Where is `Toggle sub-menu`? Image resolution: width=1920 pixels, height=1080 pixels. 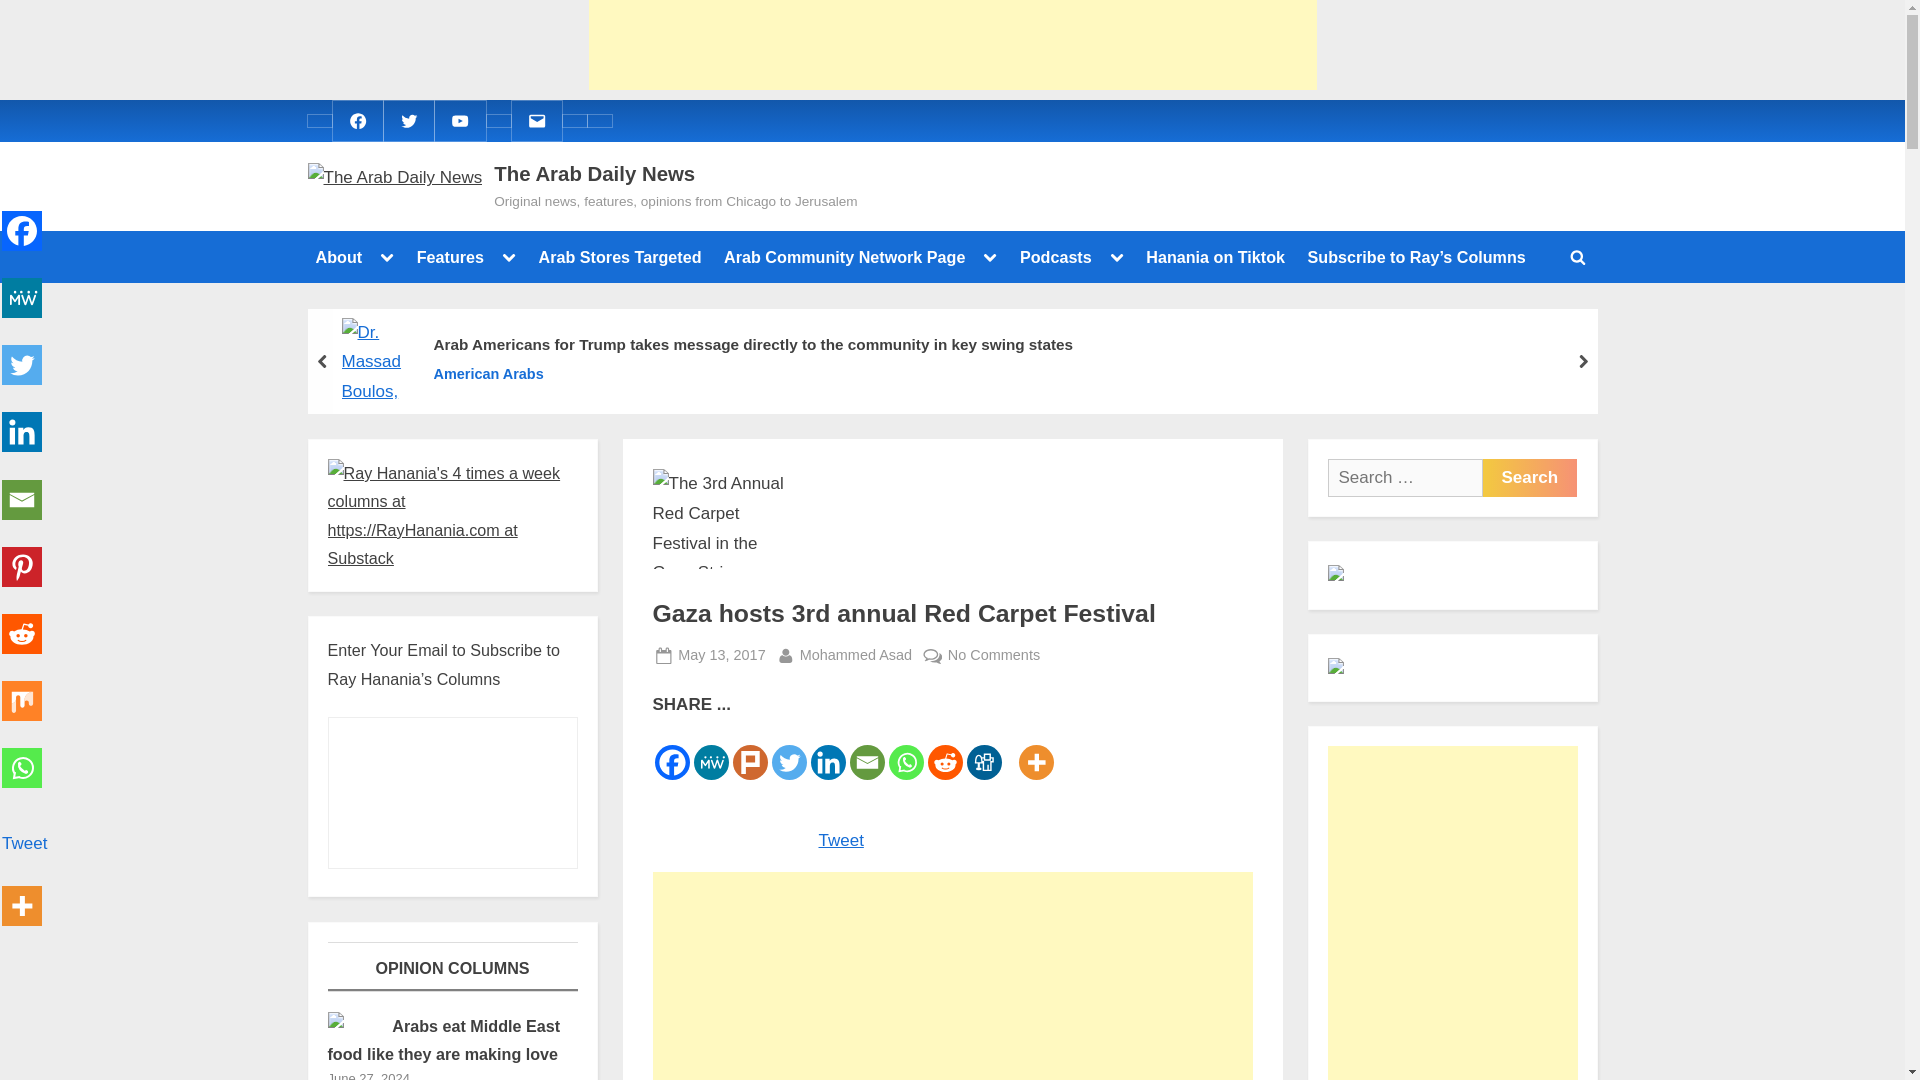 Toggle sub-menu is located at coordinates (508, 257).